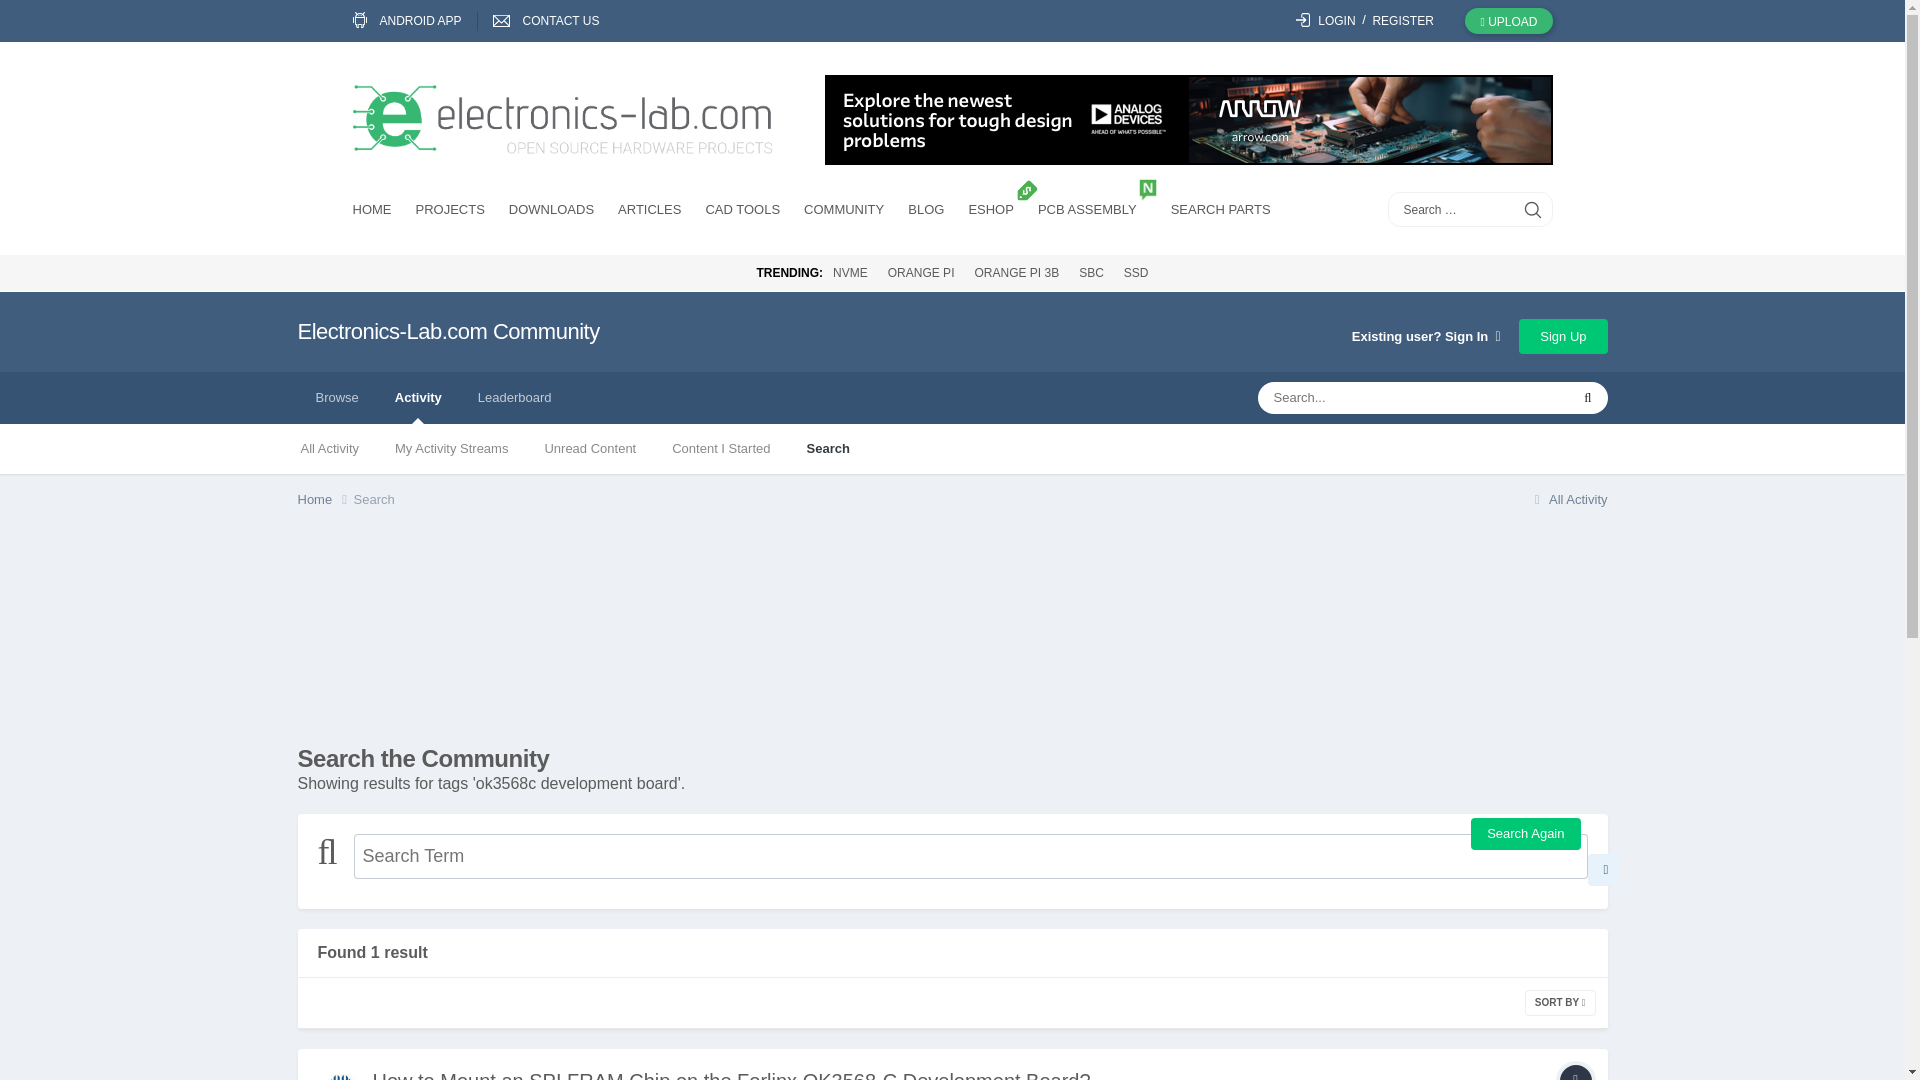 This screenshot has height=1080, width=1920. I want to click on PCBONLINE PCB service, so click(1092, 212).